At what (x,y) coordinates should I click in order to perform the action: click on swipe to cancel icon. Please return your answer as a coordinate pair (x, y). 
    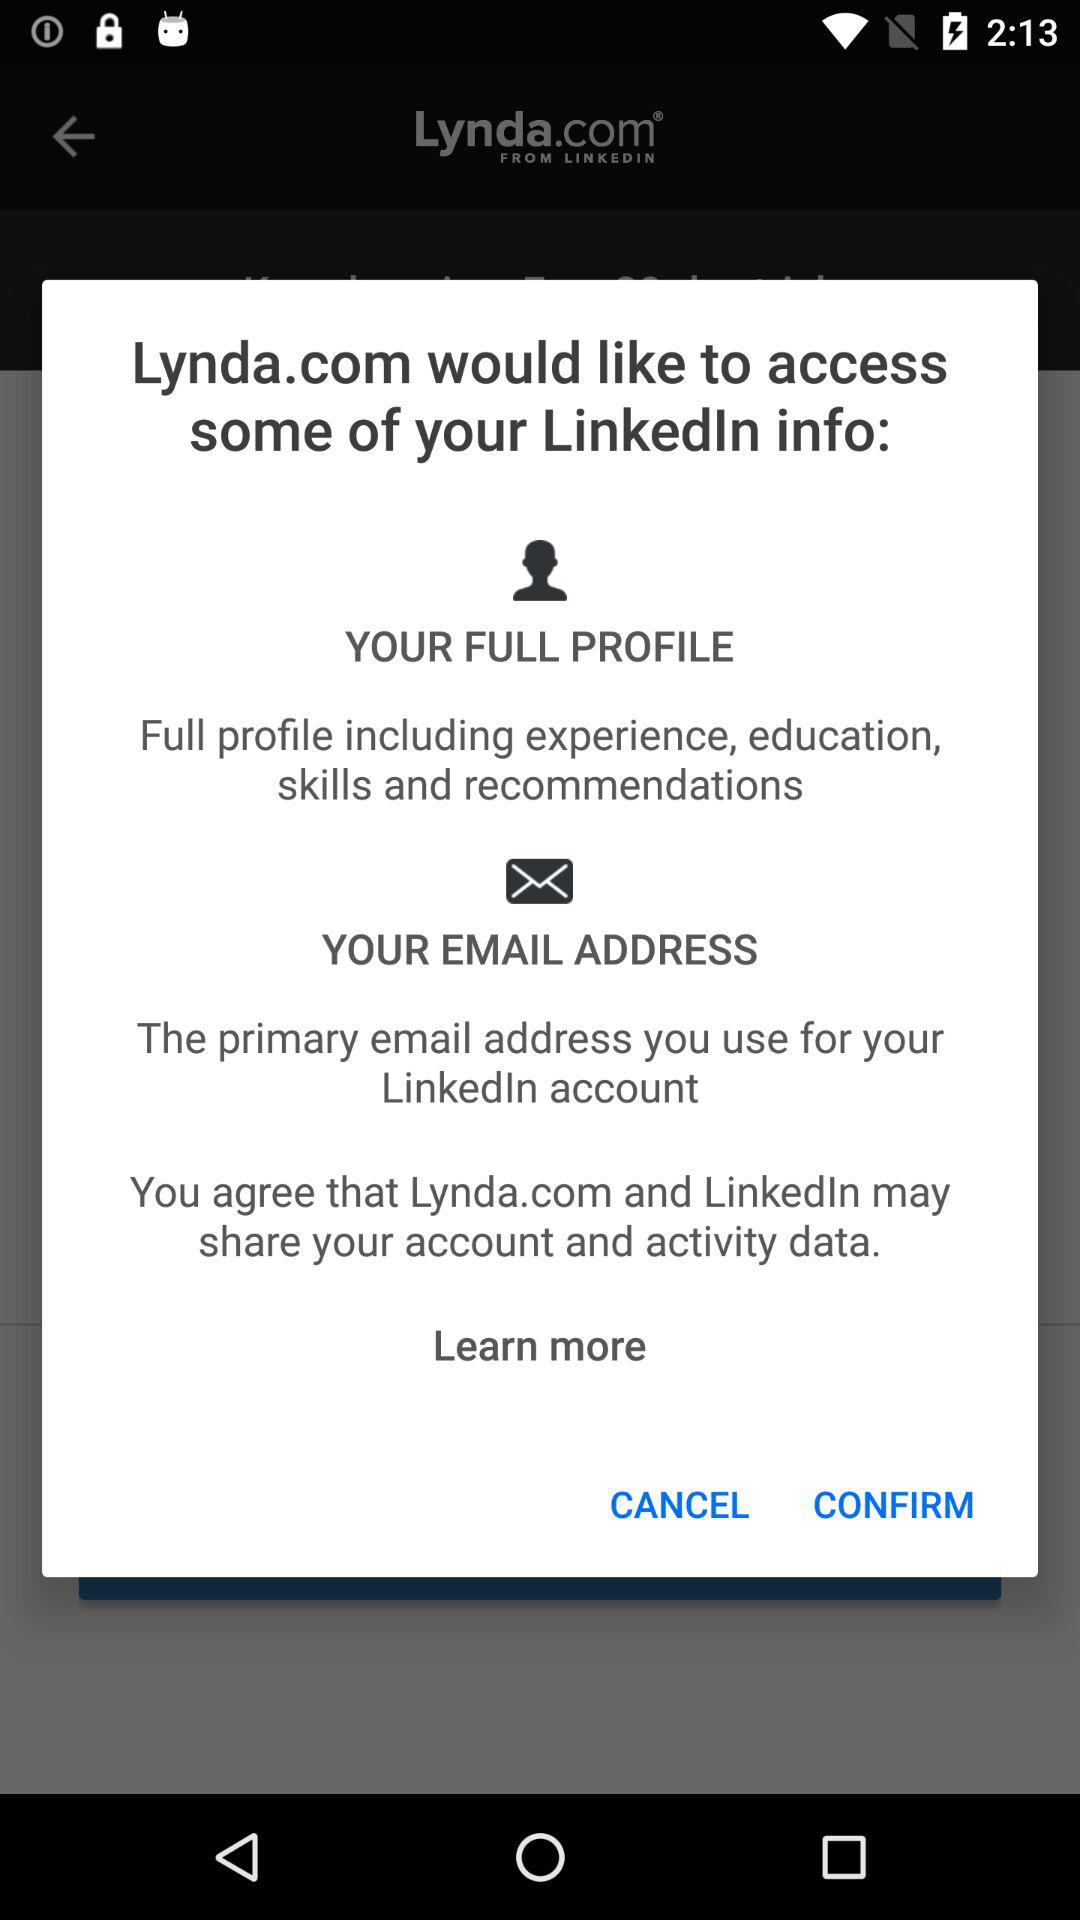
    Looking at the image, I should click on (680, 1503).